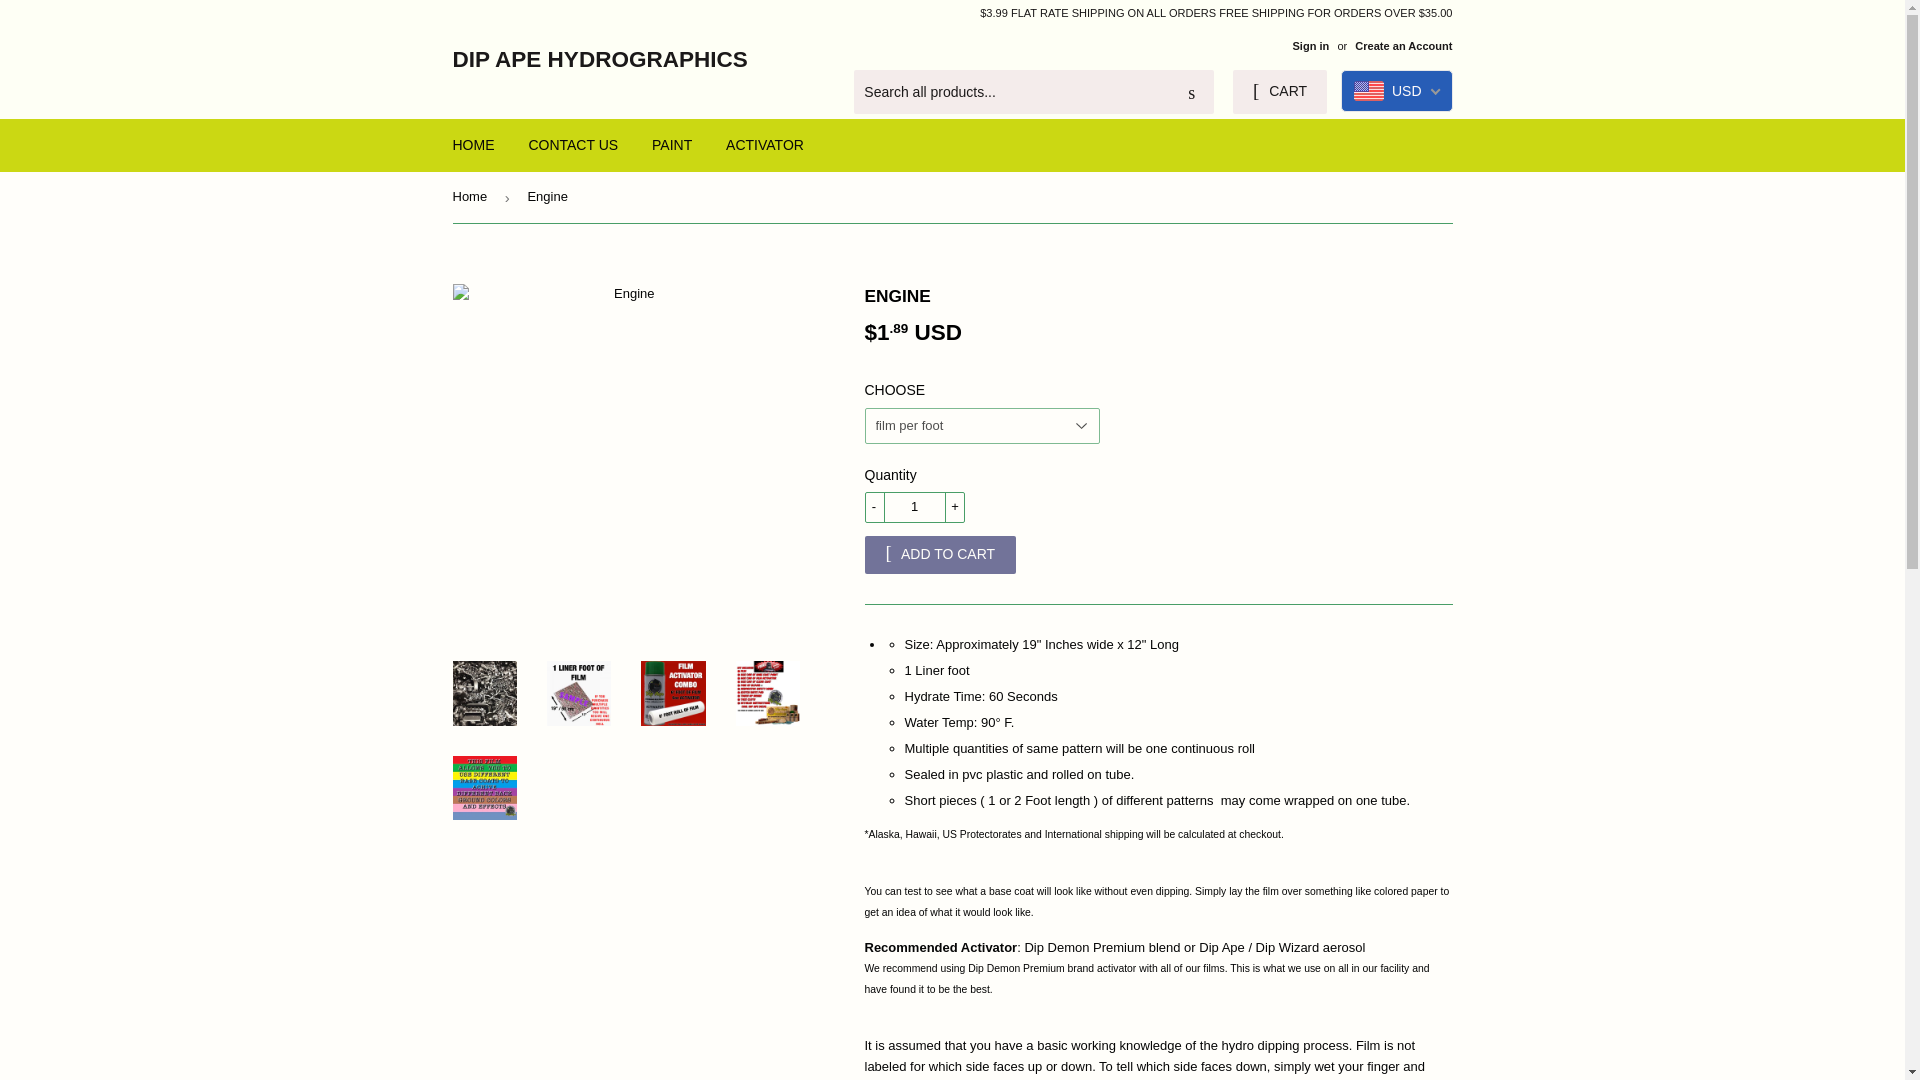 Image resolution: width=1920 pixels, height=1080 pixels. What do you see at coordinates (1403, 45) in the screenshot?
I see `Create an Account` at bounding box center [1403, 45].